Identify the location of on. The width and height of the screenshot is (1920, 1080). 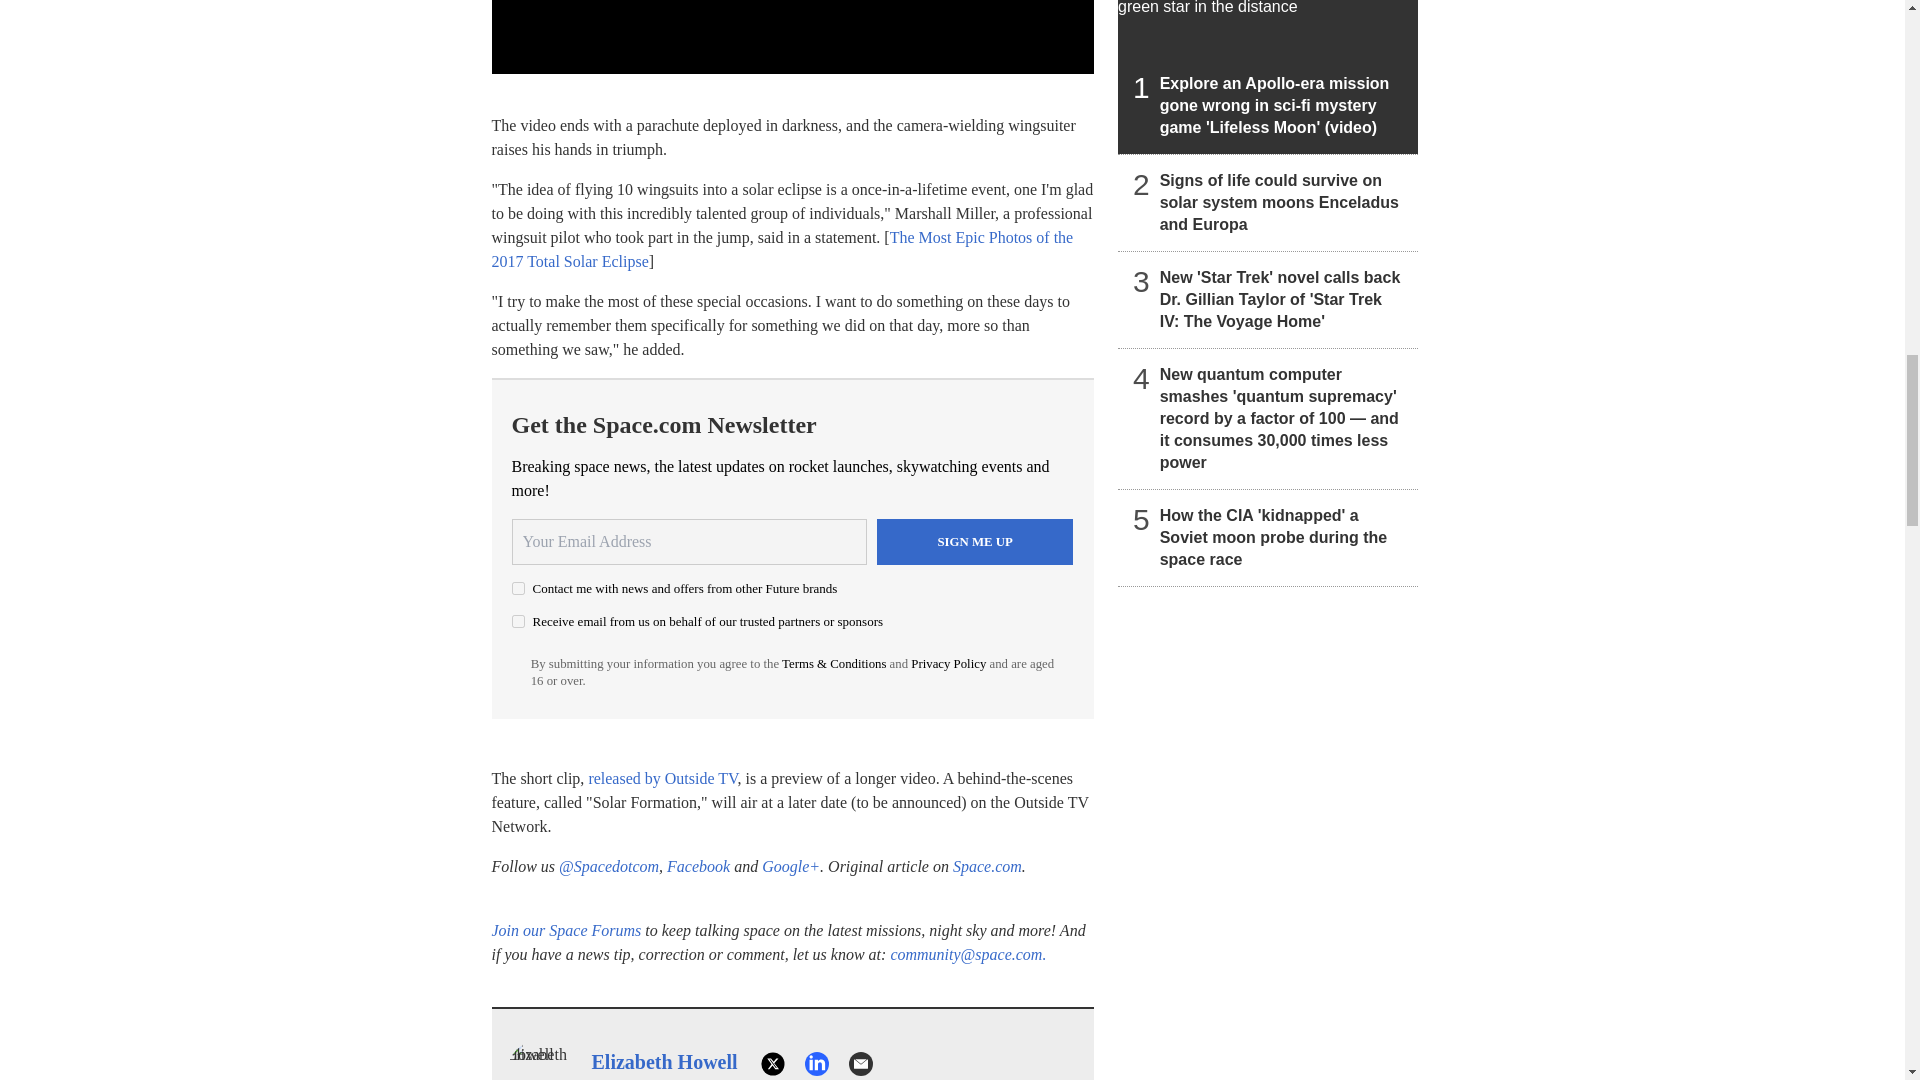
(518, 620).